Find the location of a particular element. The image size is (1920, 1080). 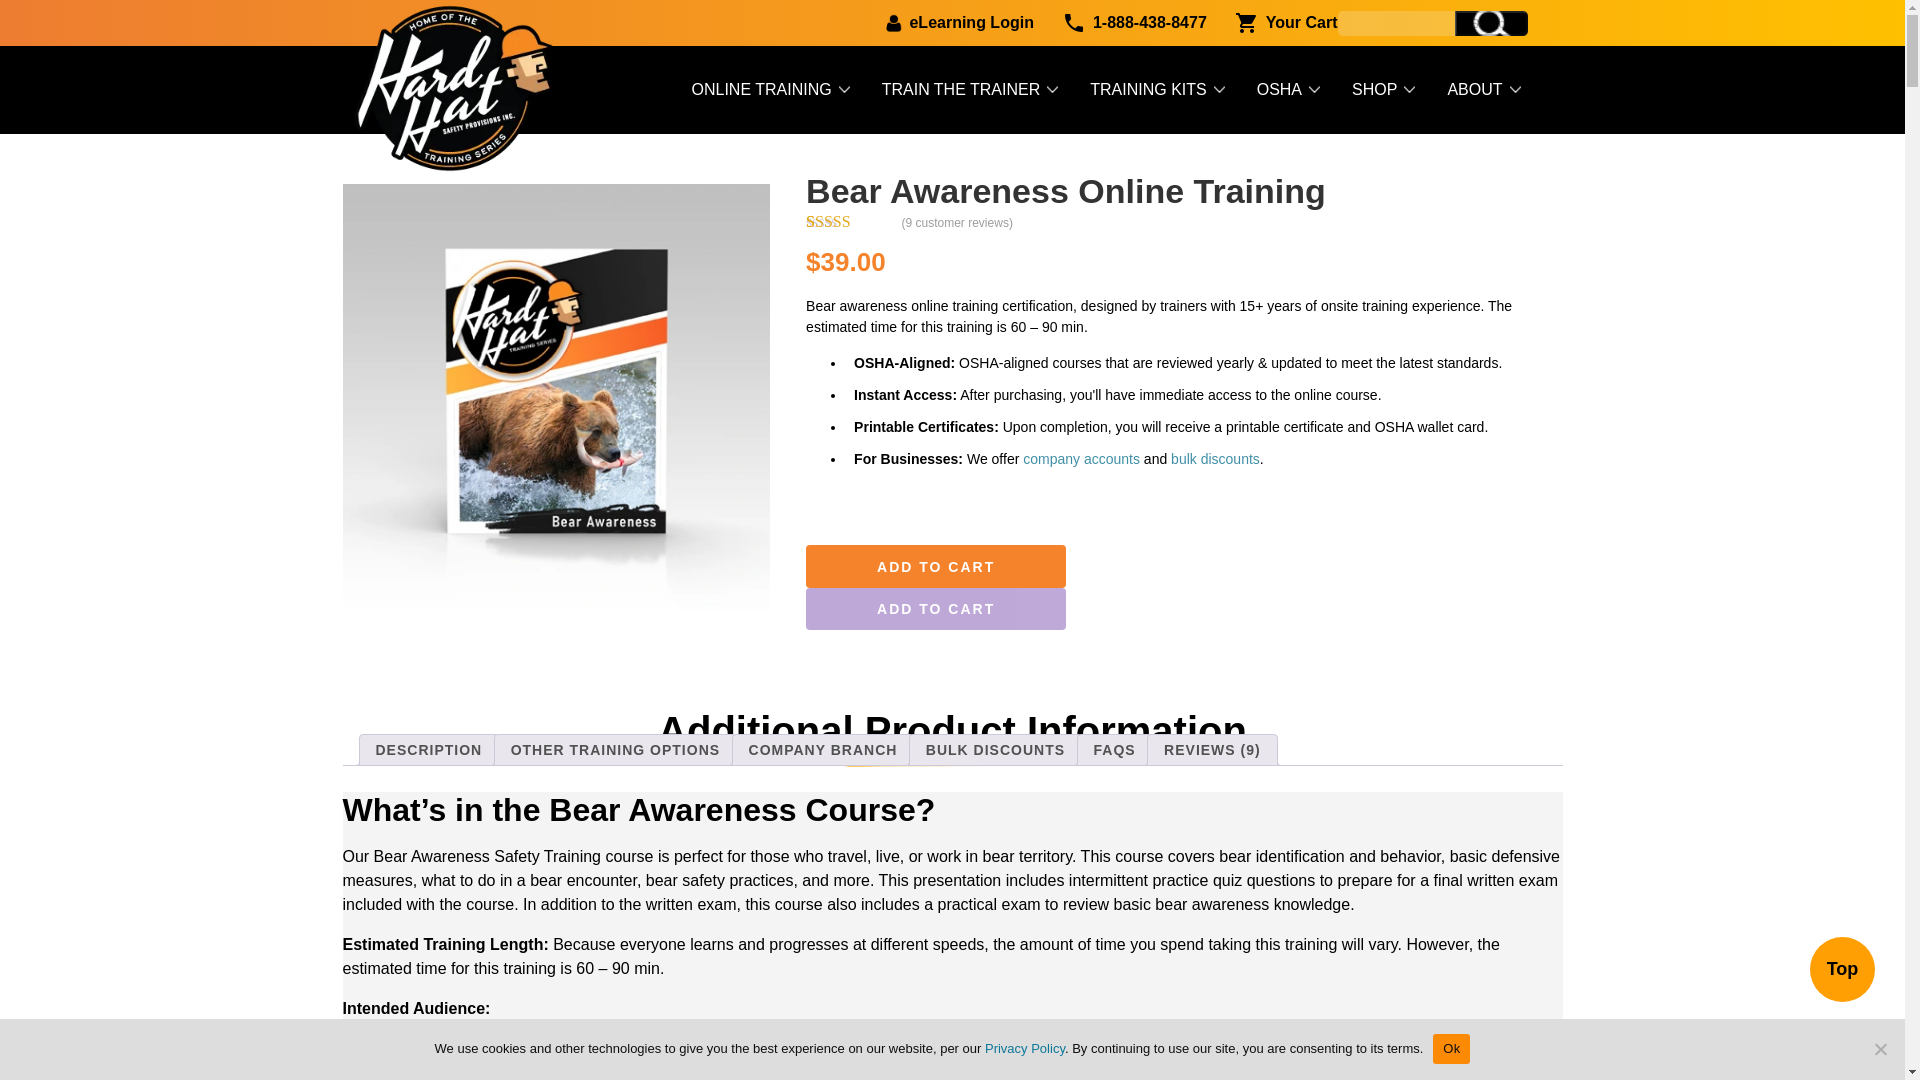

TRAINING KITS is located at coordinates (1158, 89).